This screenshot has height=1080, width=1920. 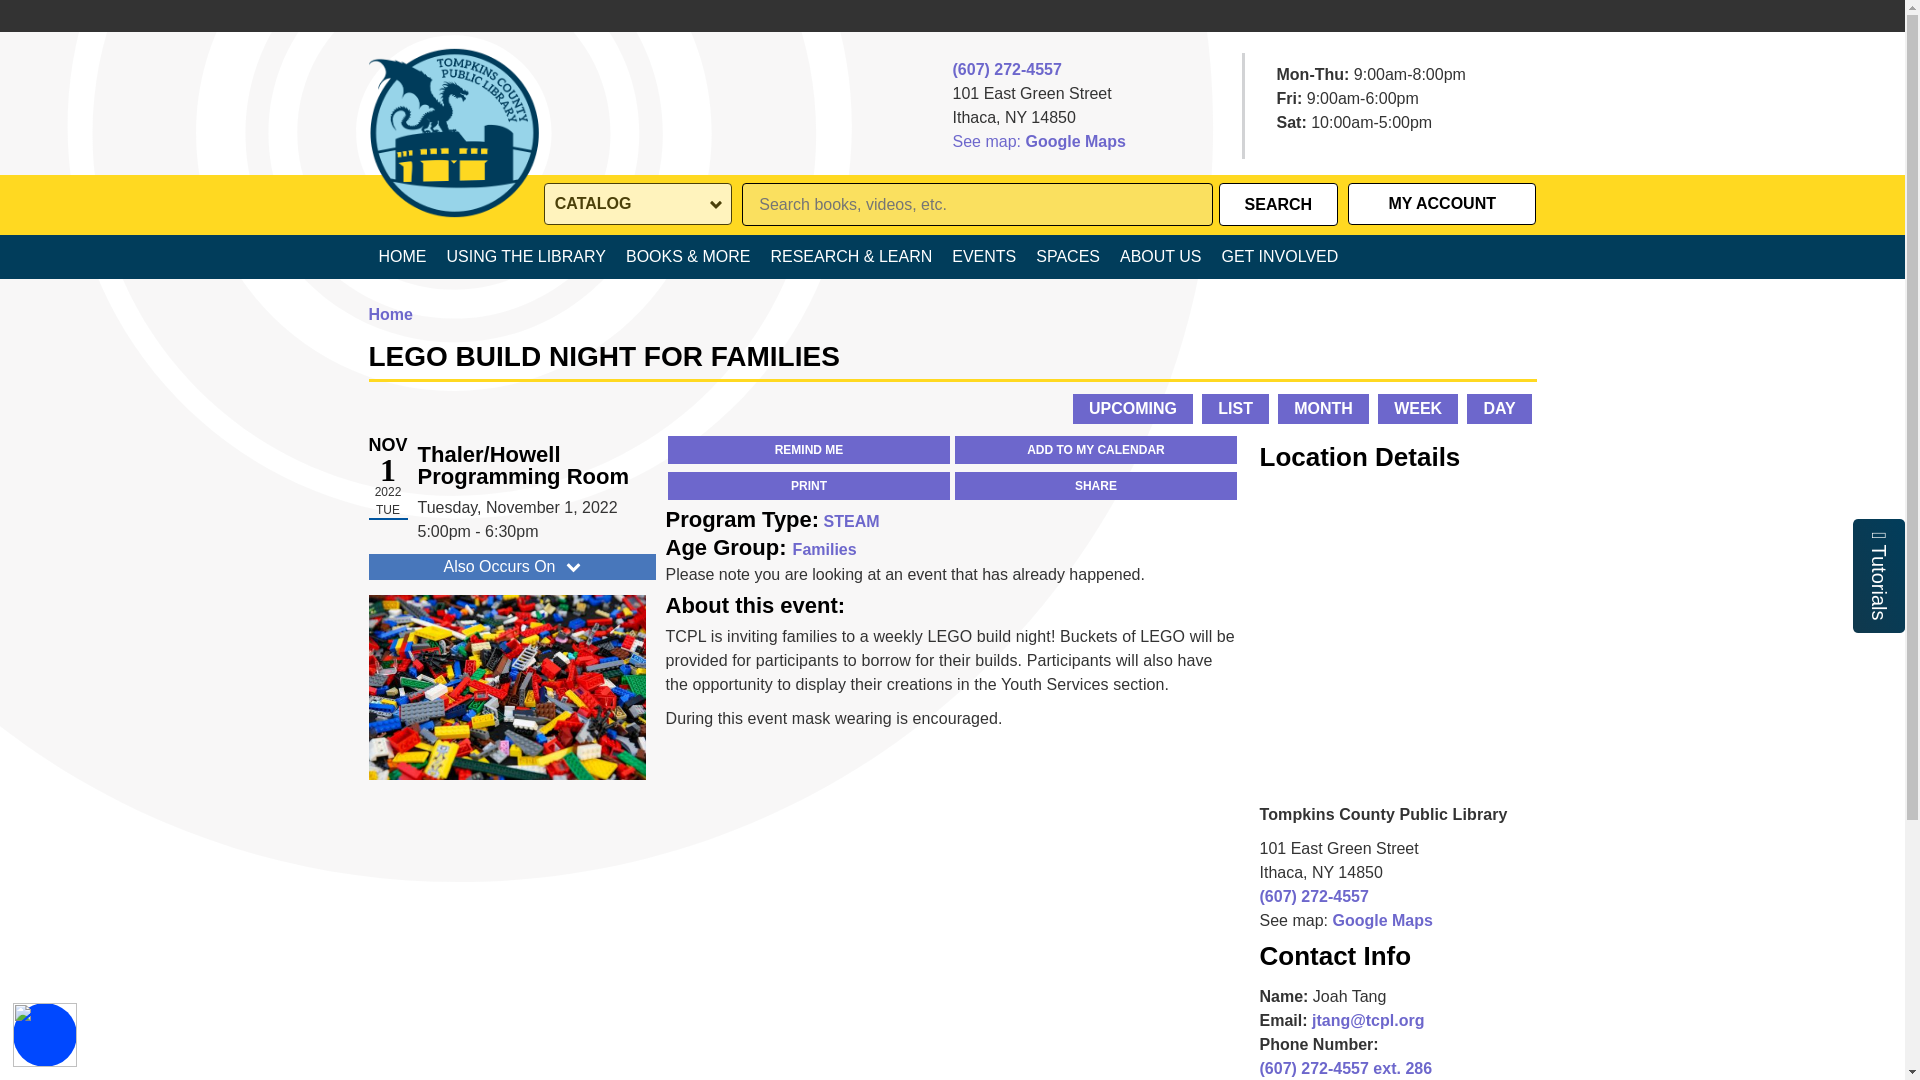 I want to click on Print this event, so click(x=808, y=486).